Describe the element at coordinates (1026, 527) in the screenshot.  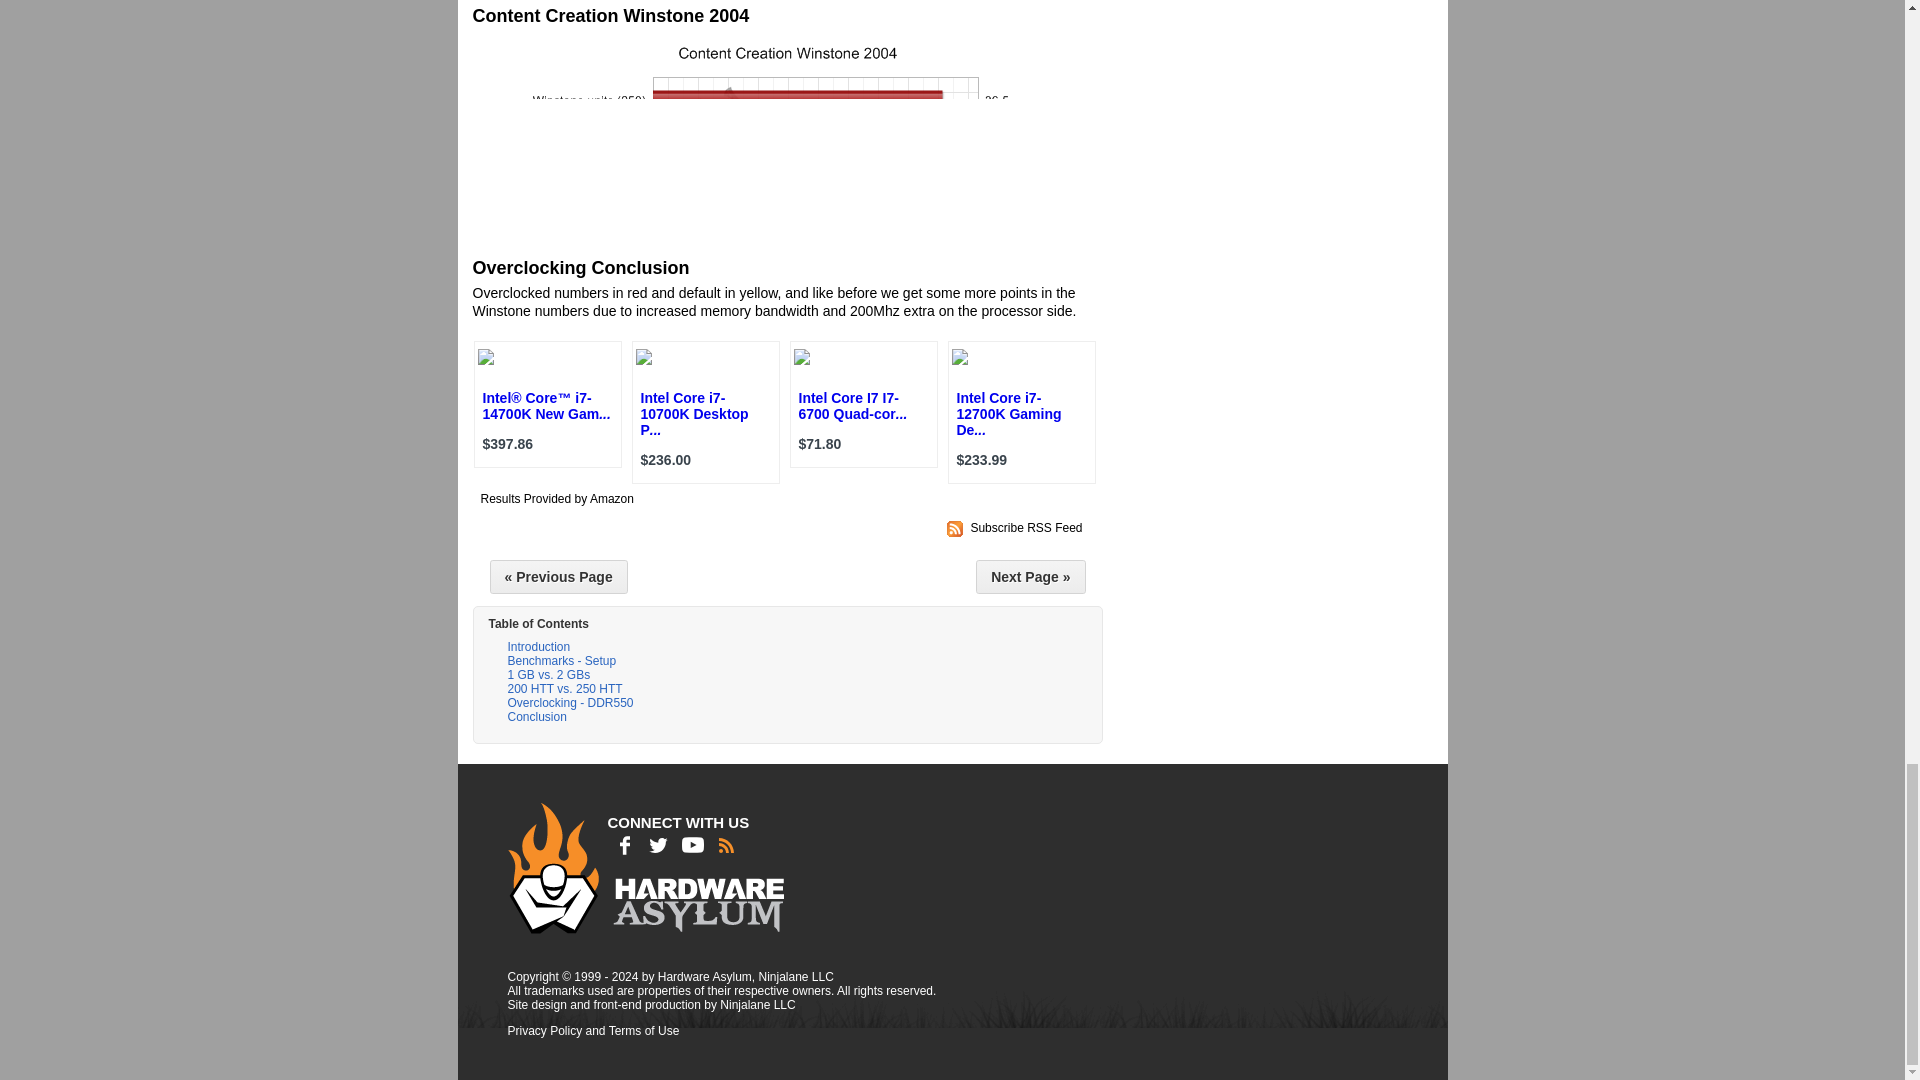
I see `Subscribe RSS Feed` at that location.